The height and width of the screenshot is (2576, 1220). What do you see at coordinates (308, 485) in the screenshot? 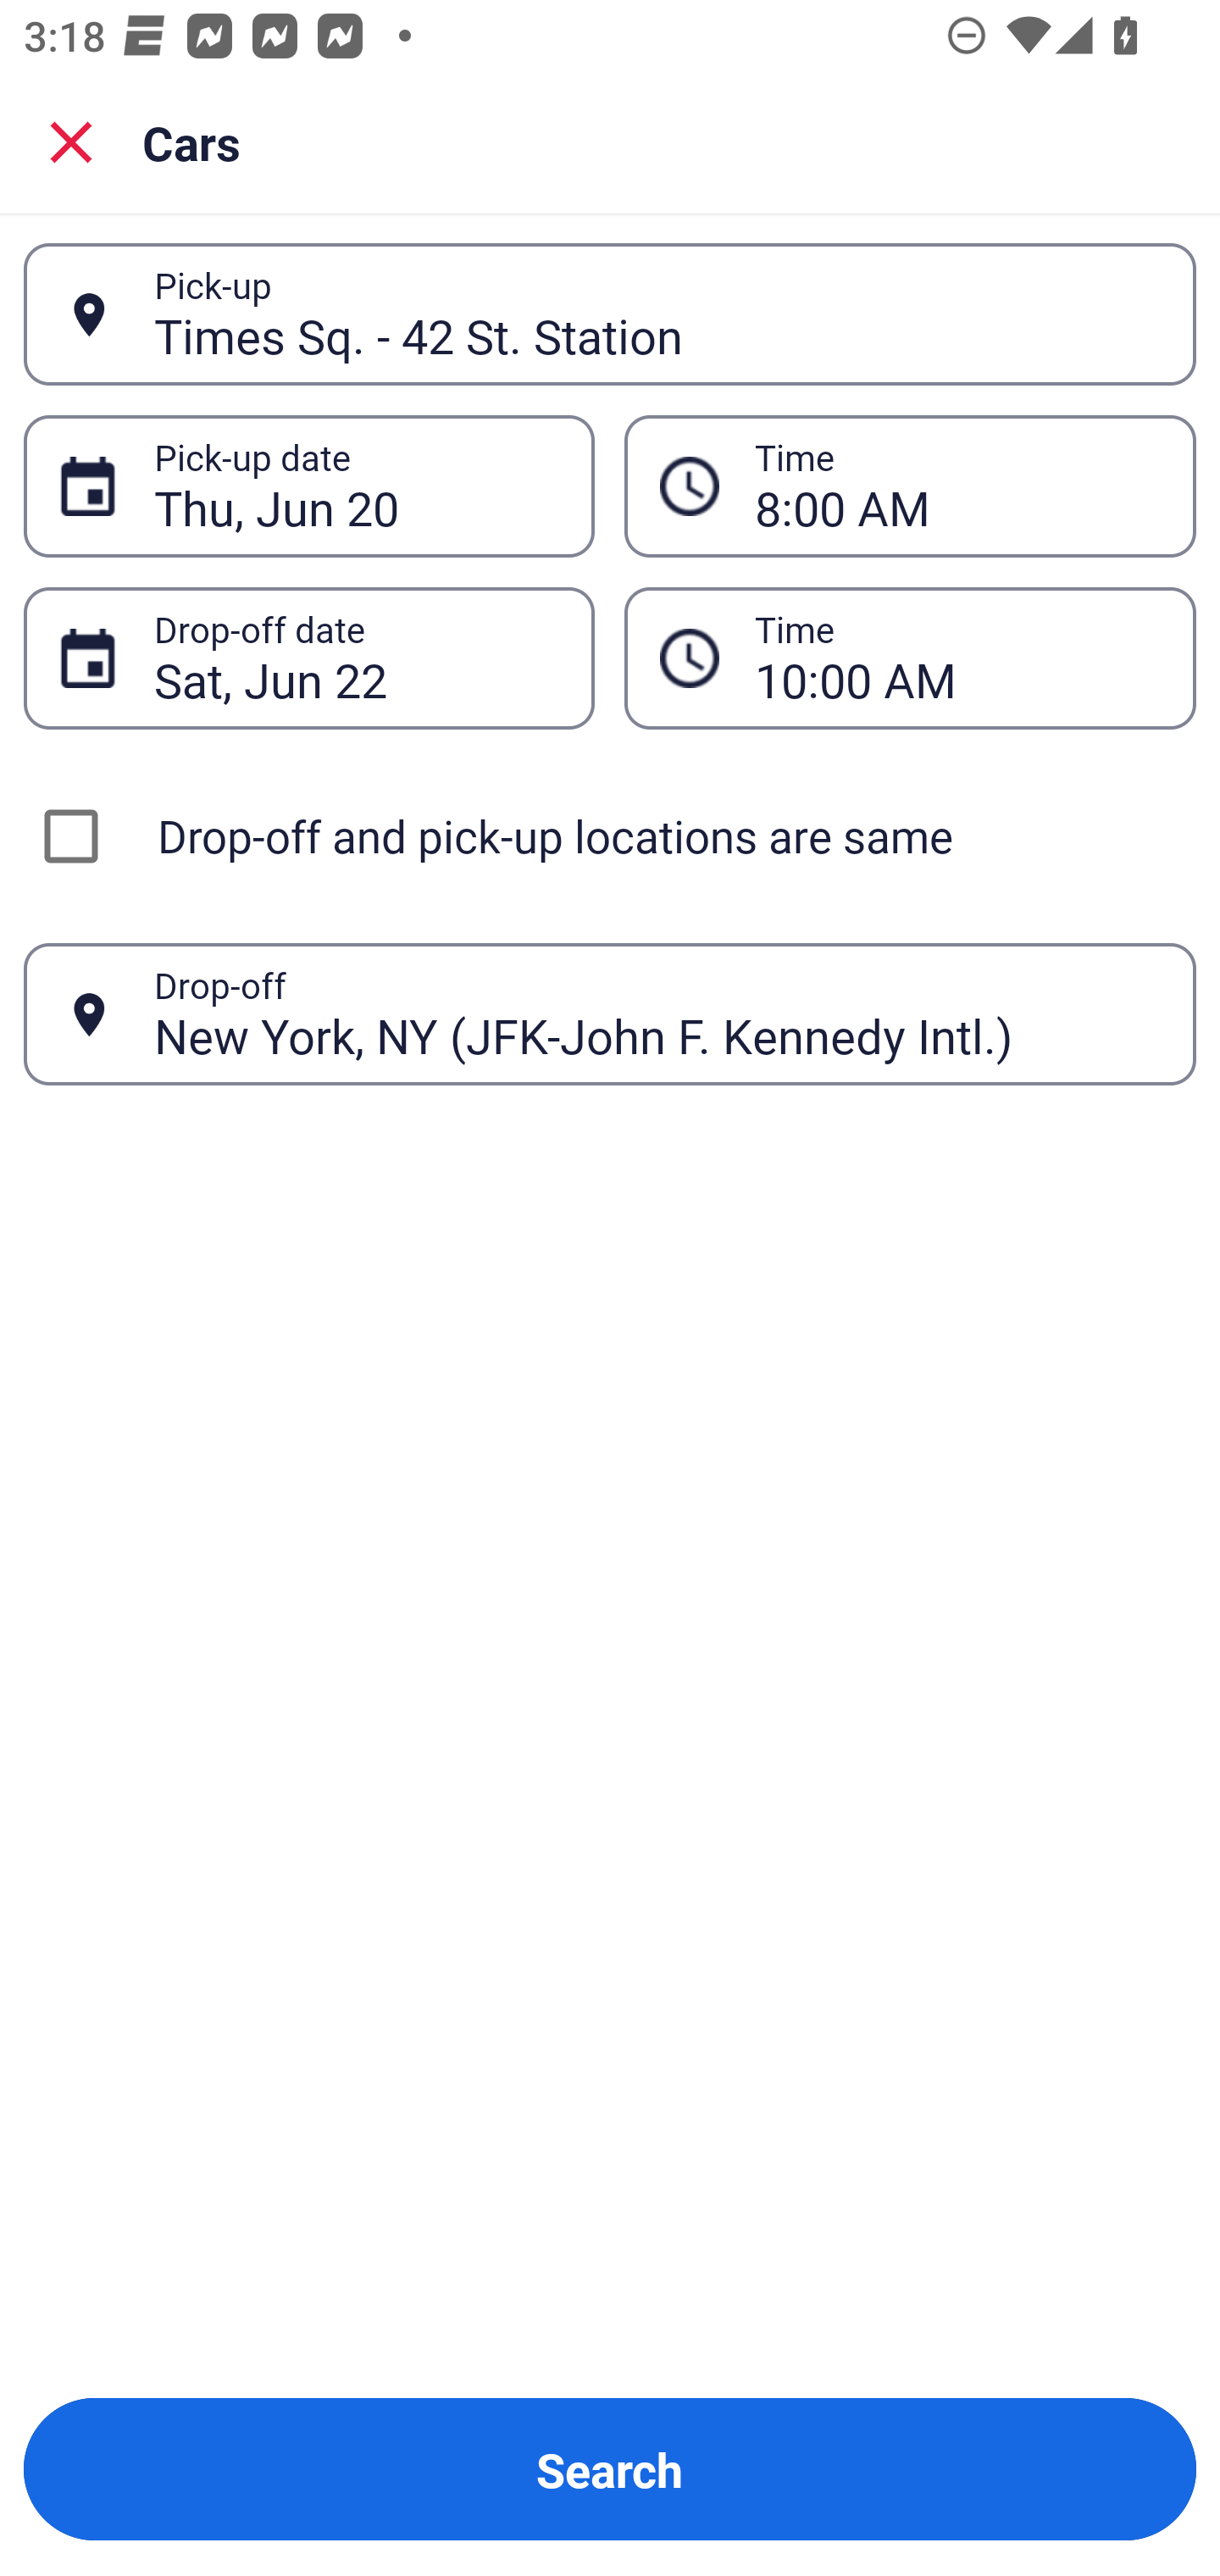
I see `Thu, Jun 20 Pick-up date` at bounding box center [308, 485].